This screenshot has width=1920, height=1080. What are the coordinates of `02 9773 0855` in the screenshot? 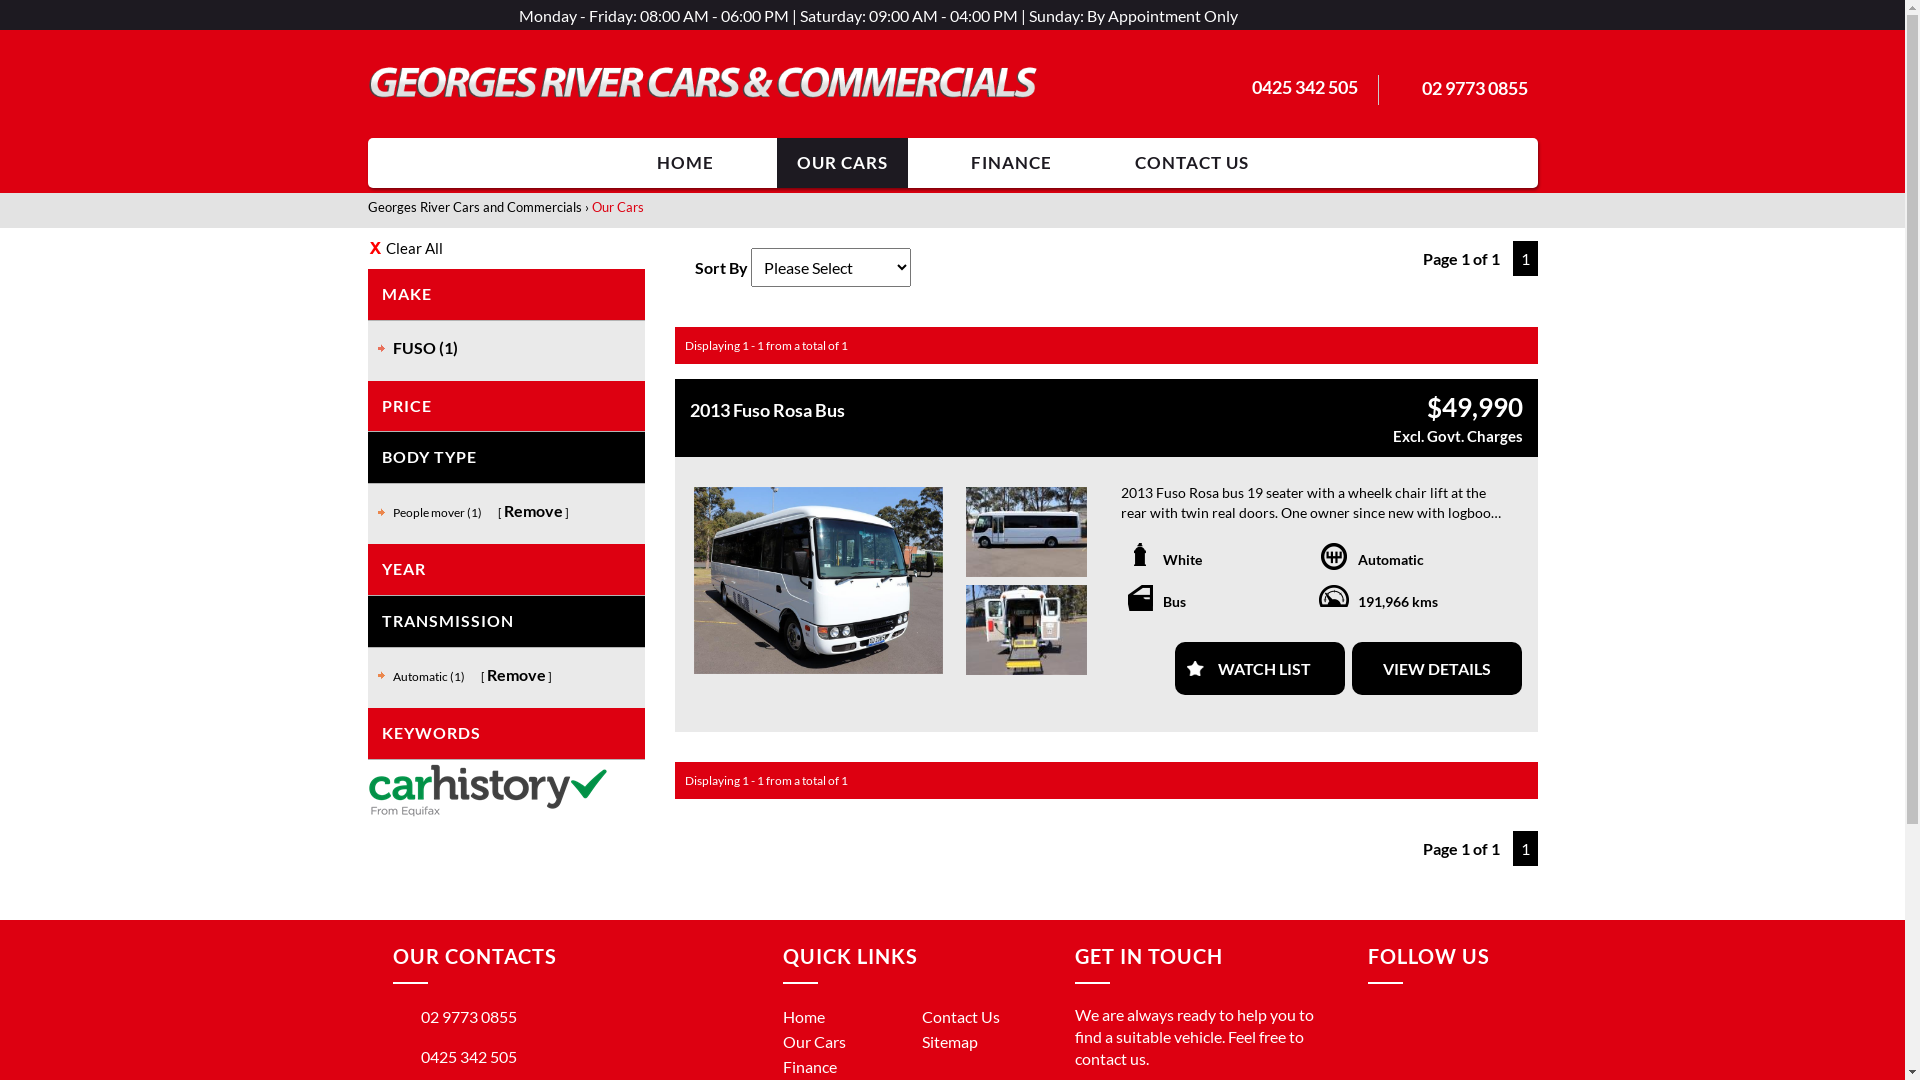 It's located at (1475, 88).